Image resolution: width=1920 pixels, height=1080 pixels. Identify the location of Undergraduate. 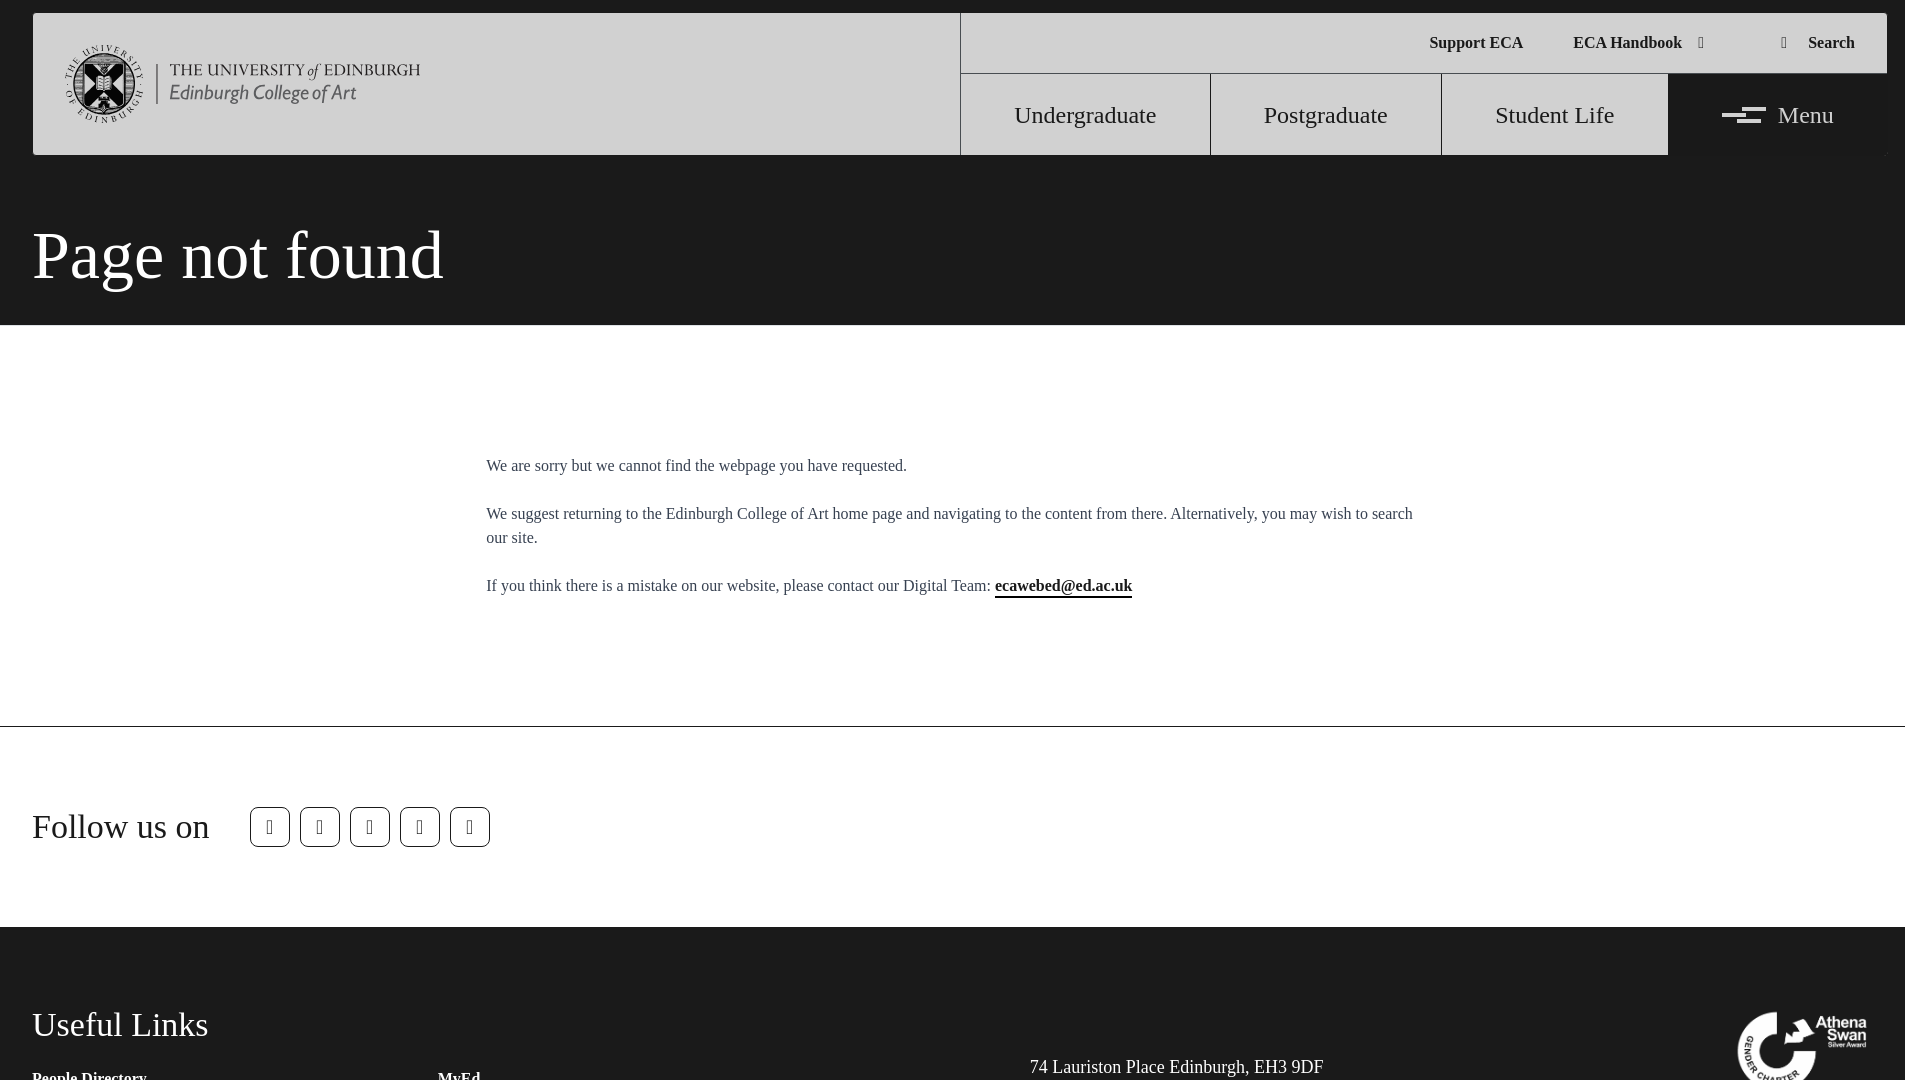
(1086, 114).